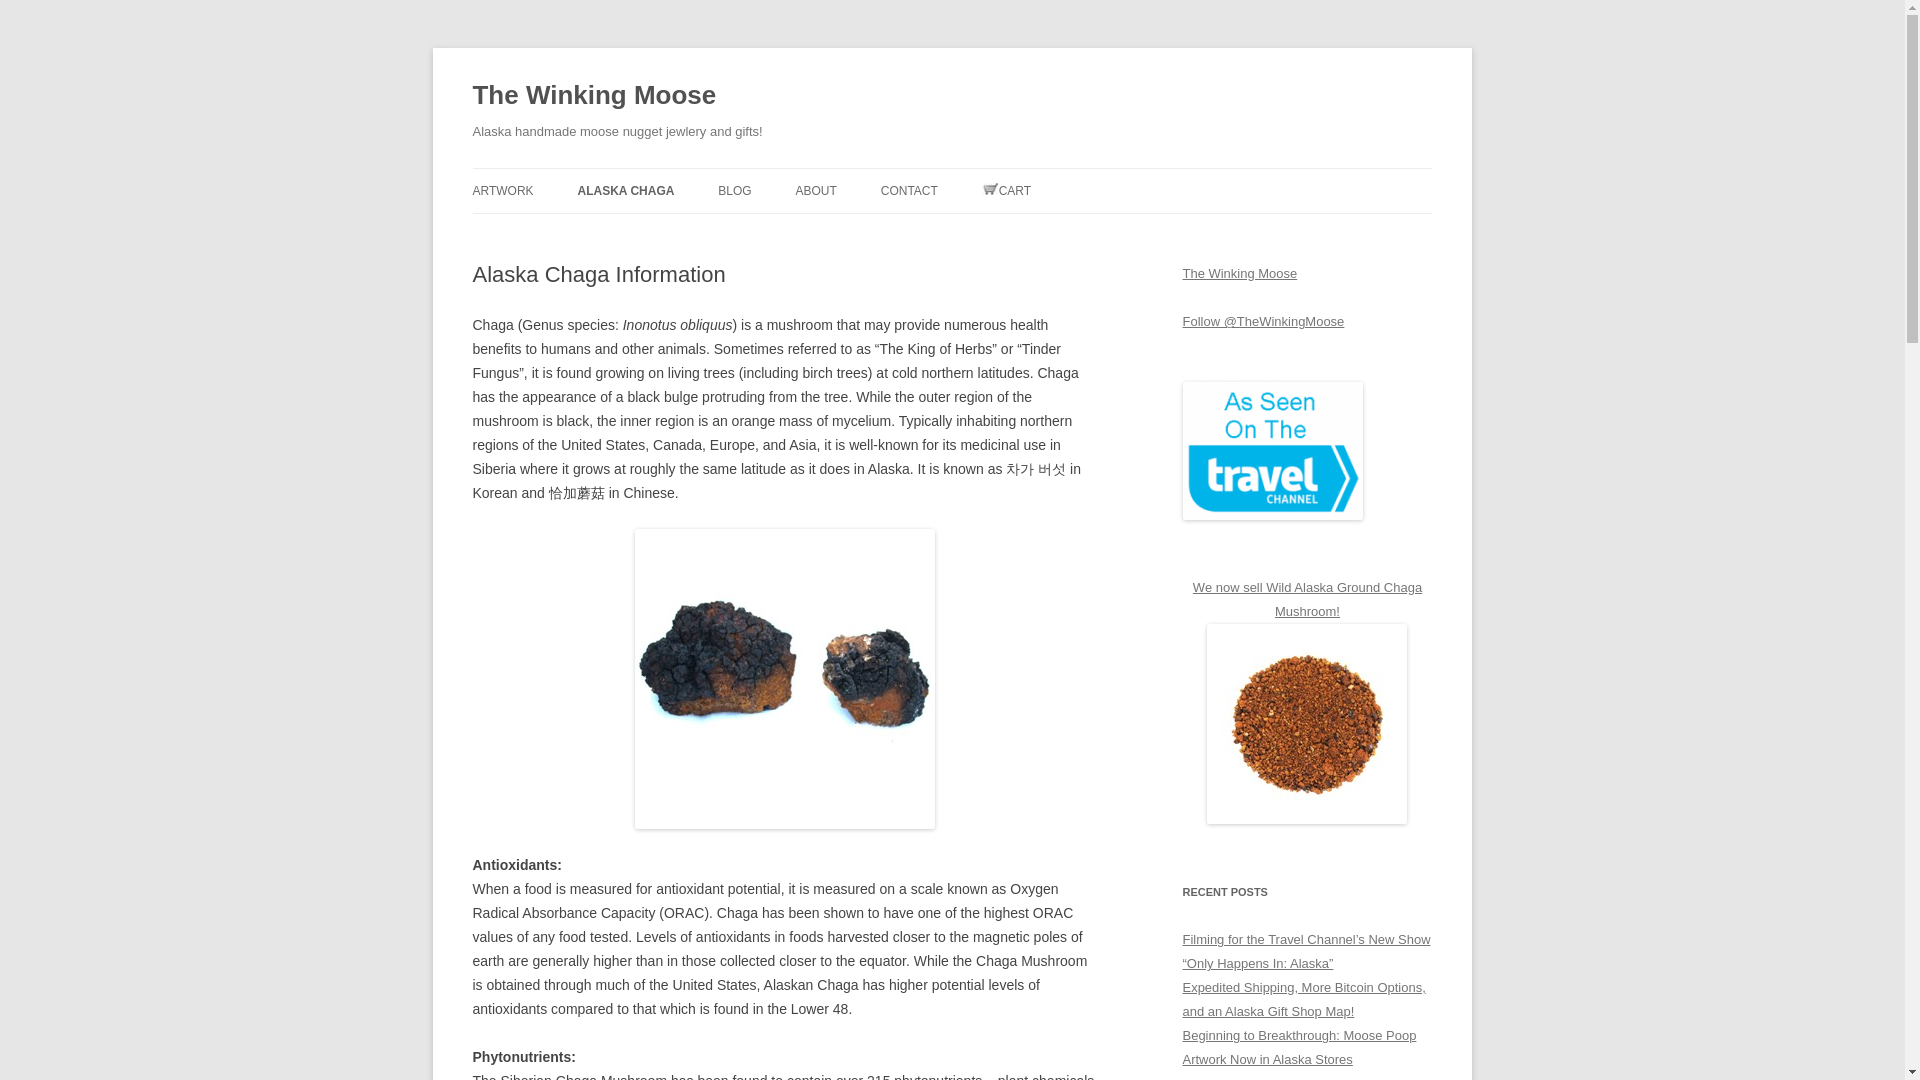  I want to click on ABOUT, so click(816, 190).